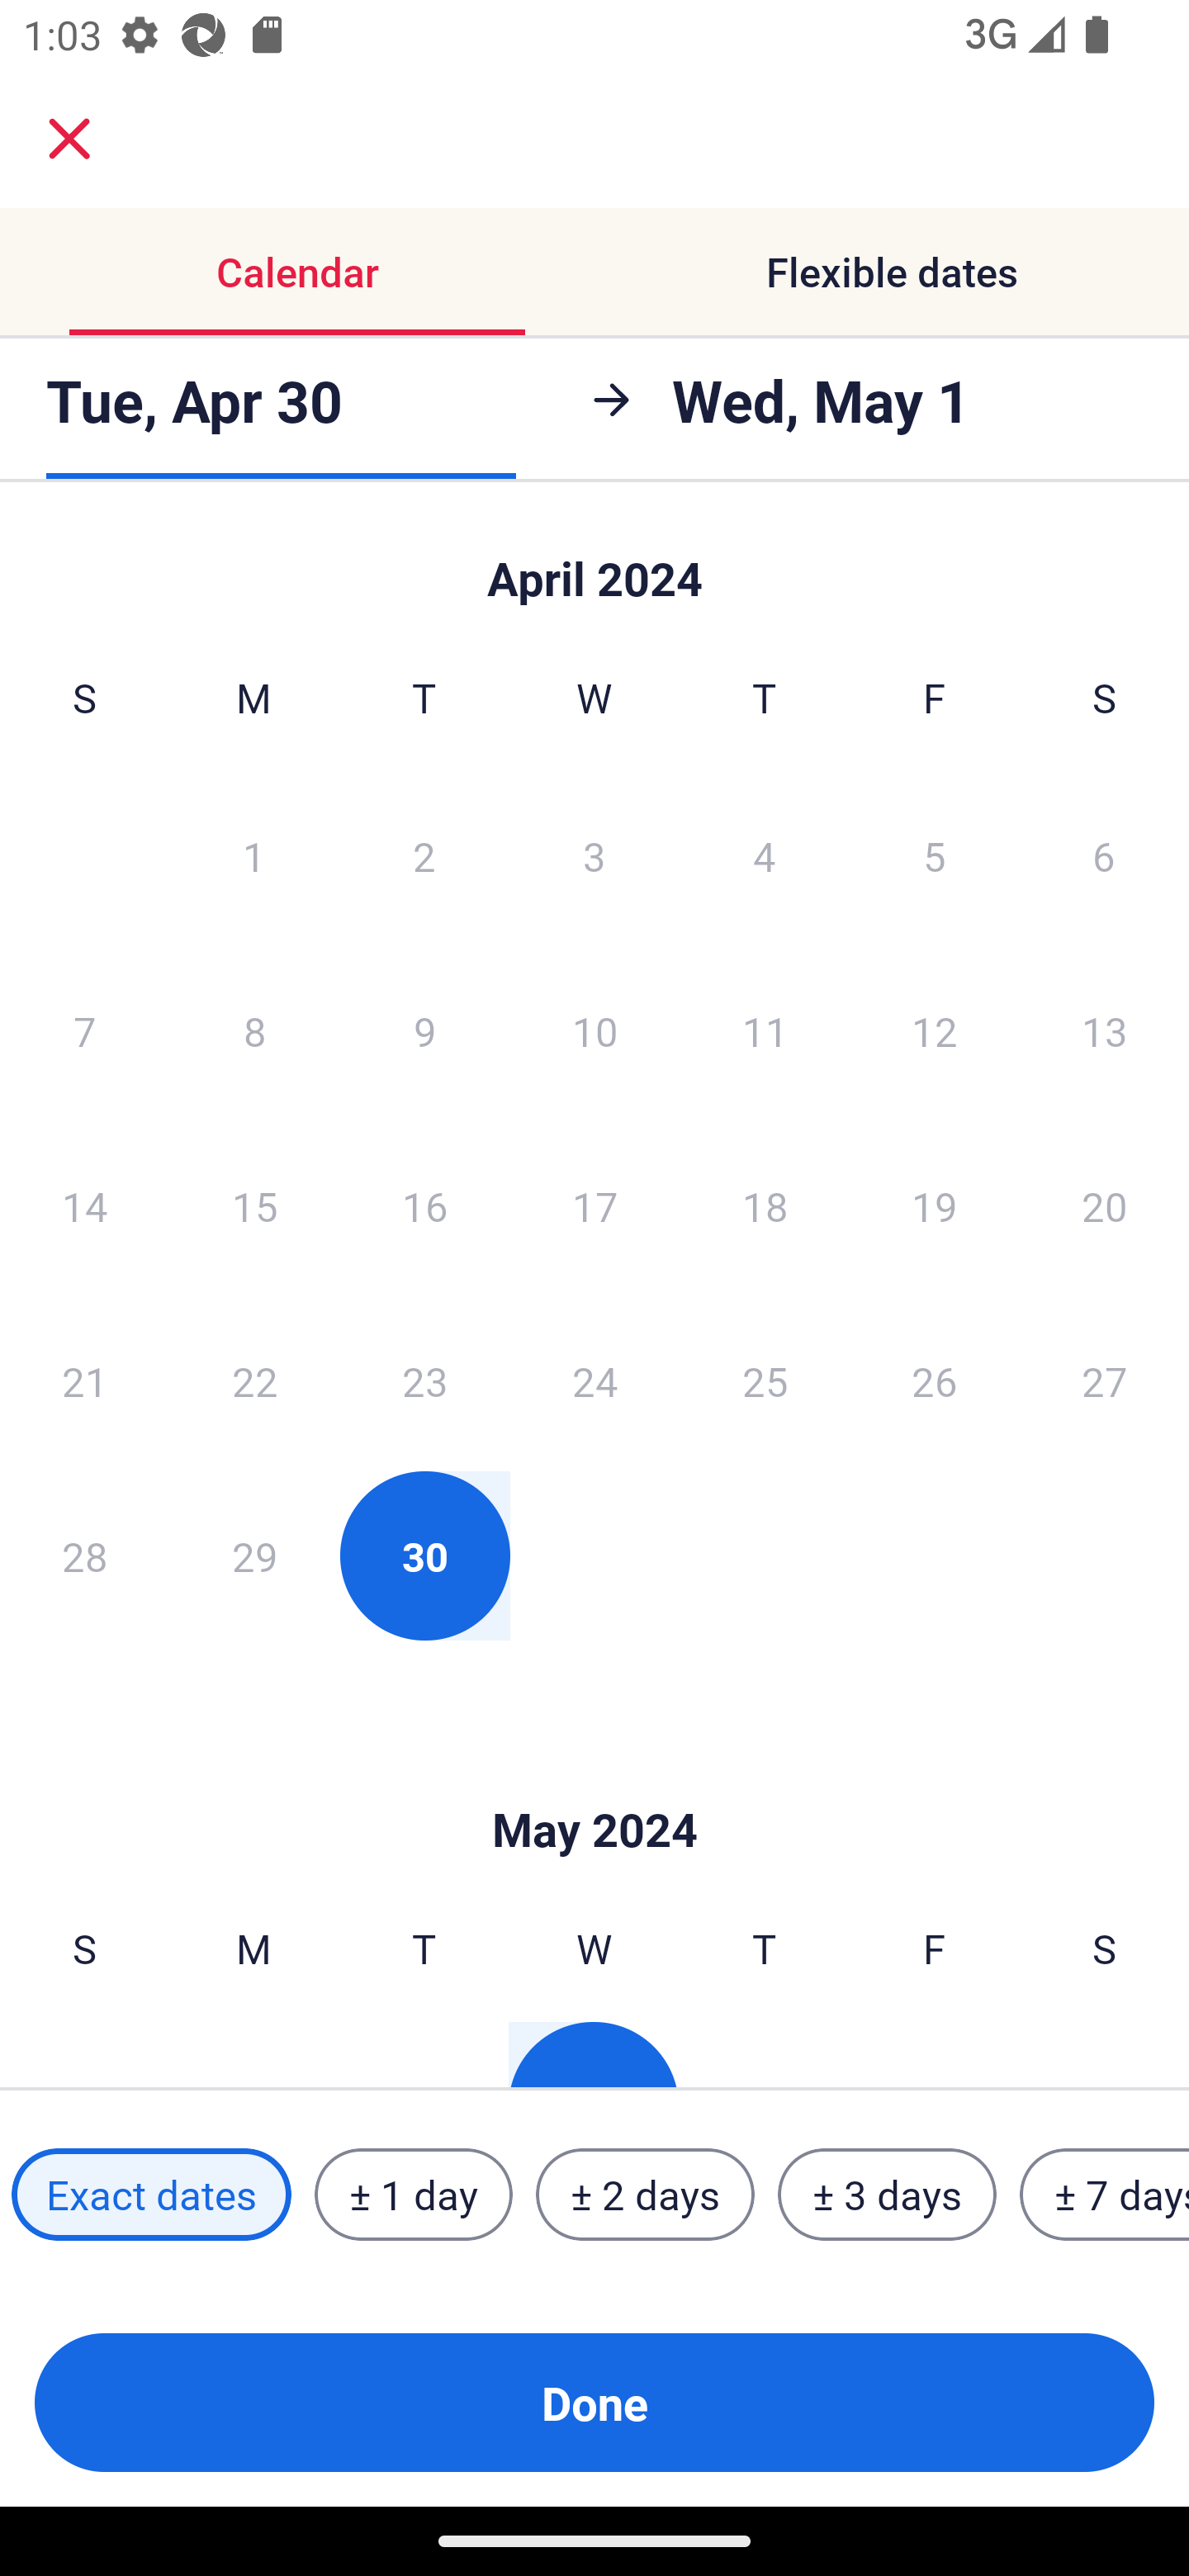 The width and height of the screenshot is (1189, 2576). What do you see at coordinates (765, 1205) in the screenshot?
I see `18 Thursday, April 18, 2024` at bounding box center [765, 1205].